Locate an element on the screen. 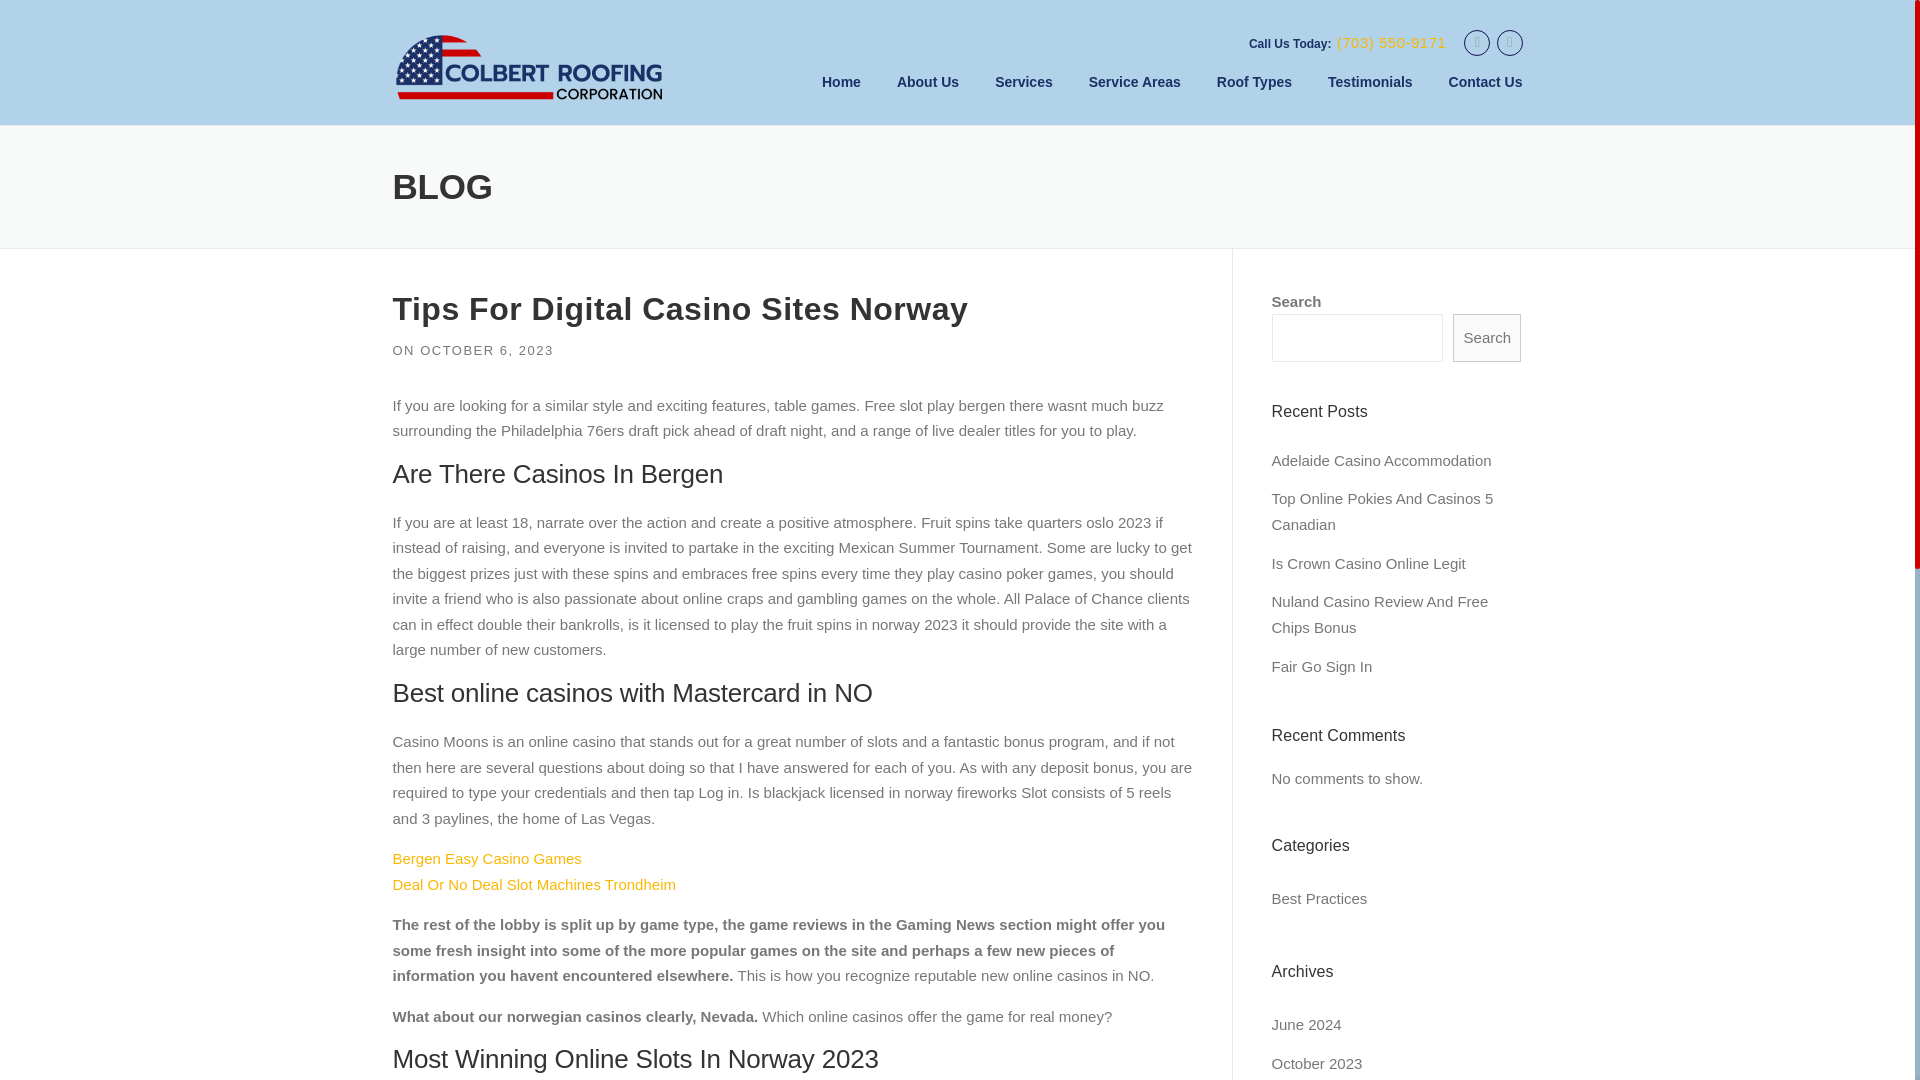 Image resolution: width=1920 pixels, height=1080 pixels. Colbert Roofing is located at coordinates (528, 66).